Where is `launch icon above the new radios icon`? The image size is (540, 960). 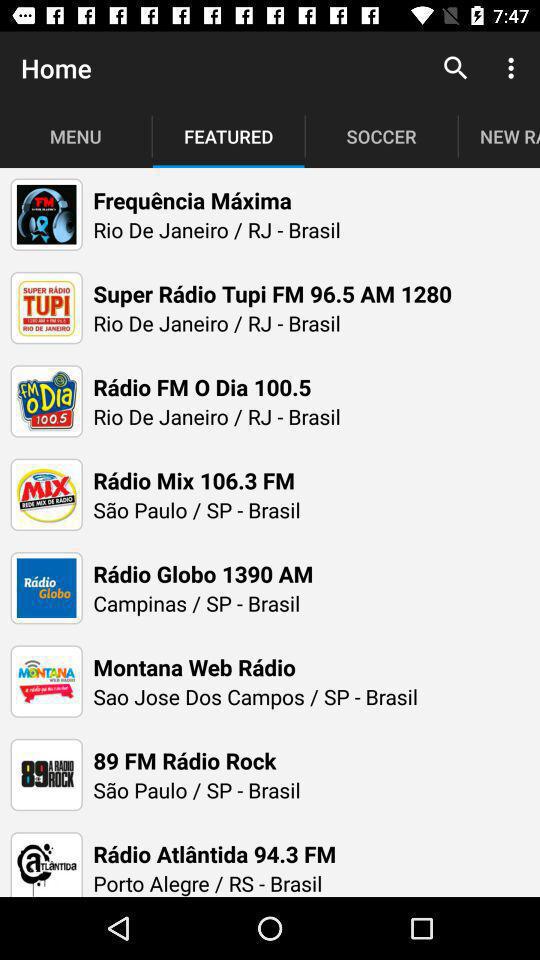 launch icon above the new radios icon is located at coordinates (514, 68).